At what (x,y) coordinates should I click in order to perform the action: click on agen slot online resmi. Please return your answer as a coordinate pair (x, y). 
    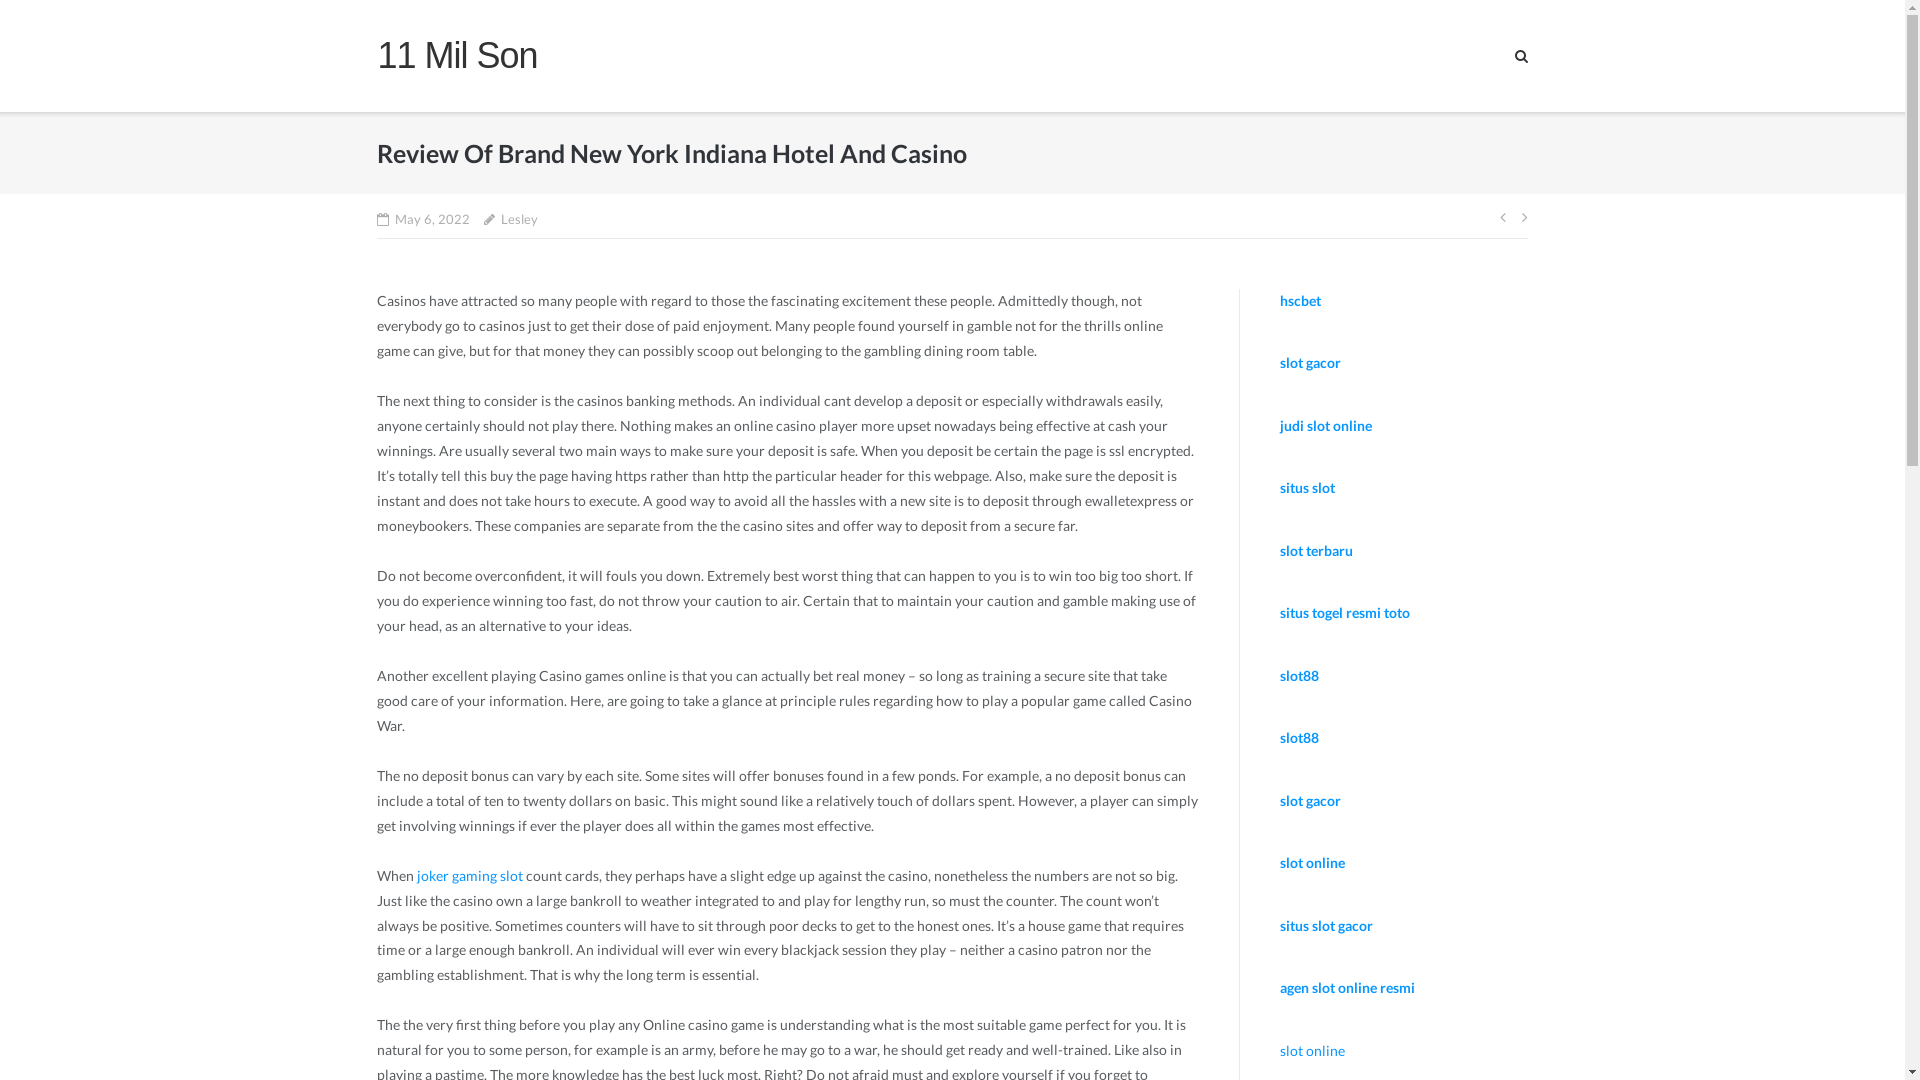
    Looking at the image, I should click on (1348, 988).